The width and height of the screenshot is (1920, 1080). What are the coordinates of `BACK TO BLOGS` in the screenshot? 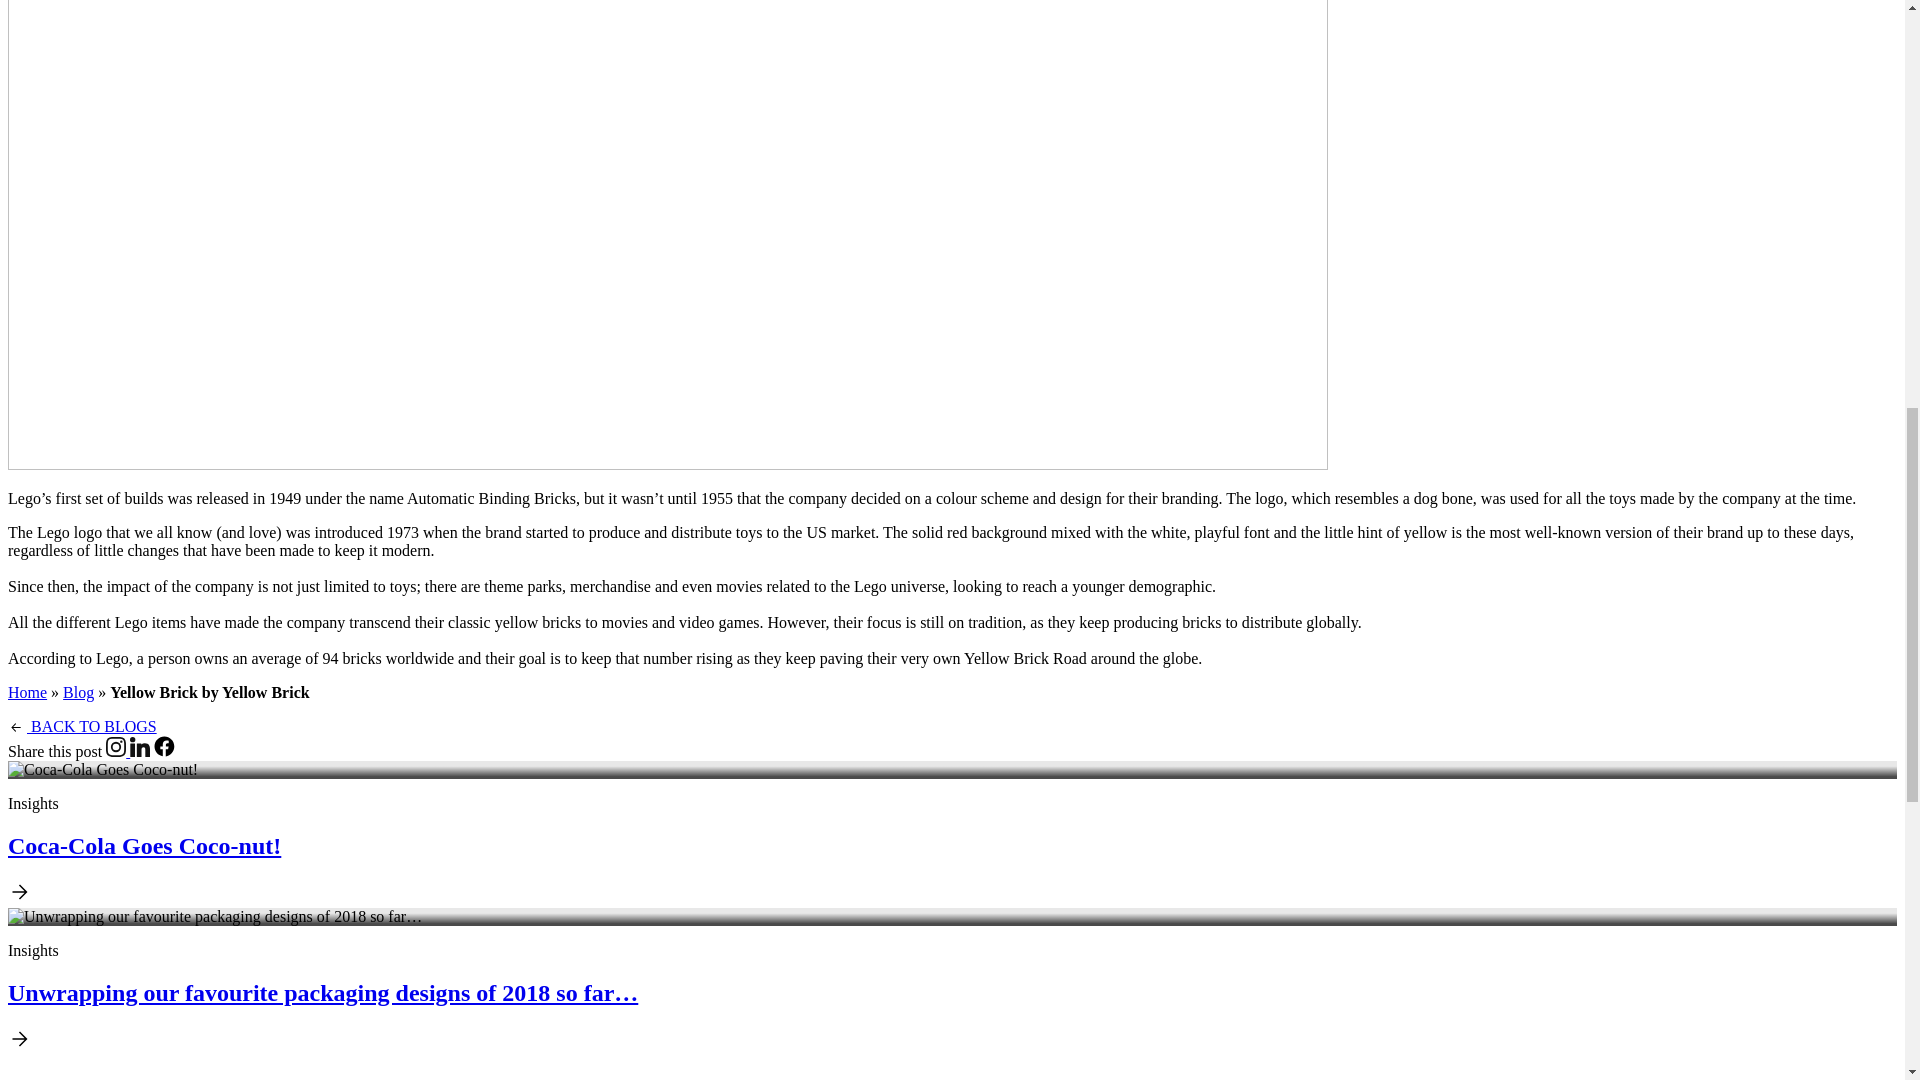 It's located at (82, 726).